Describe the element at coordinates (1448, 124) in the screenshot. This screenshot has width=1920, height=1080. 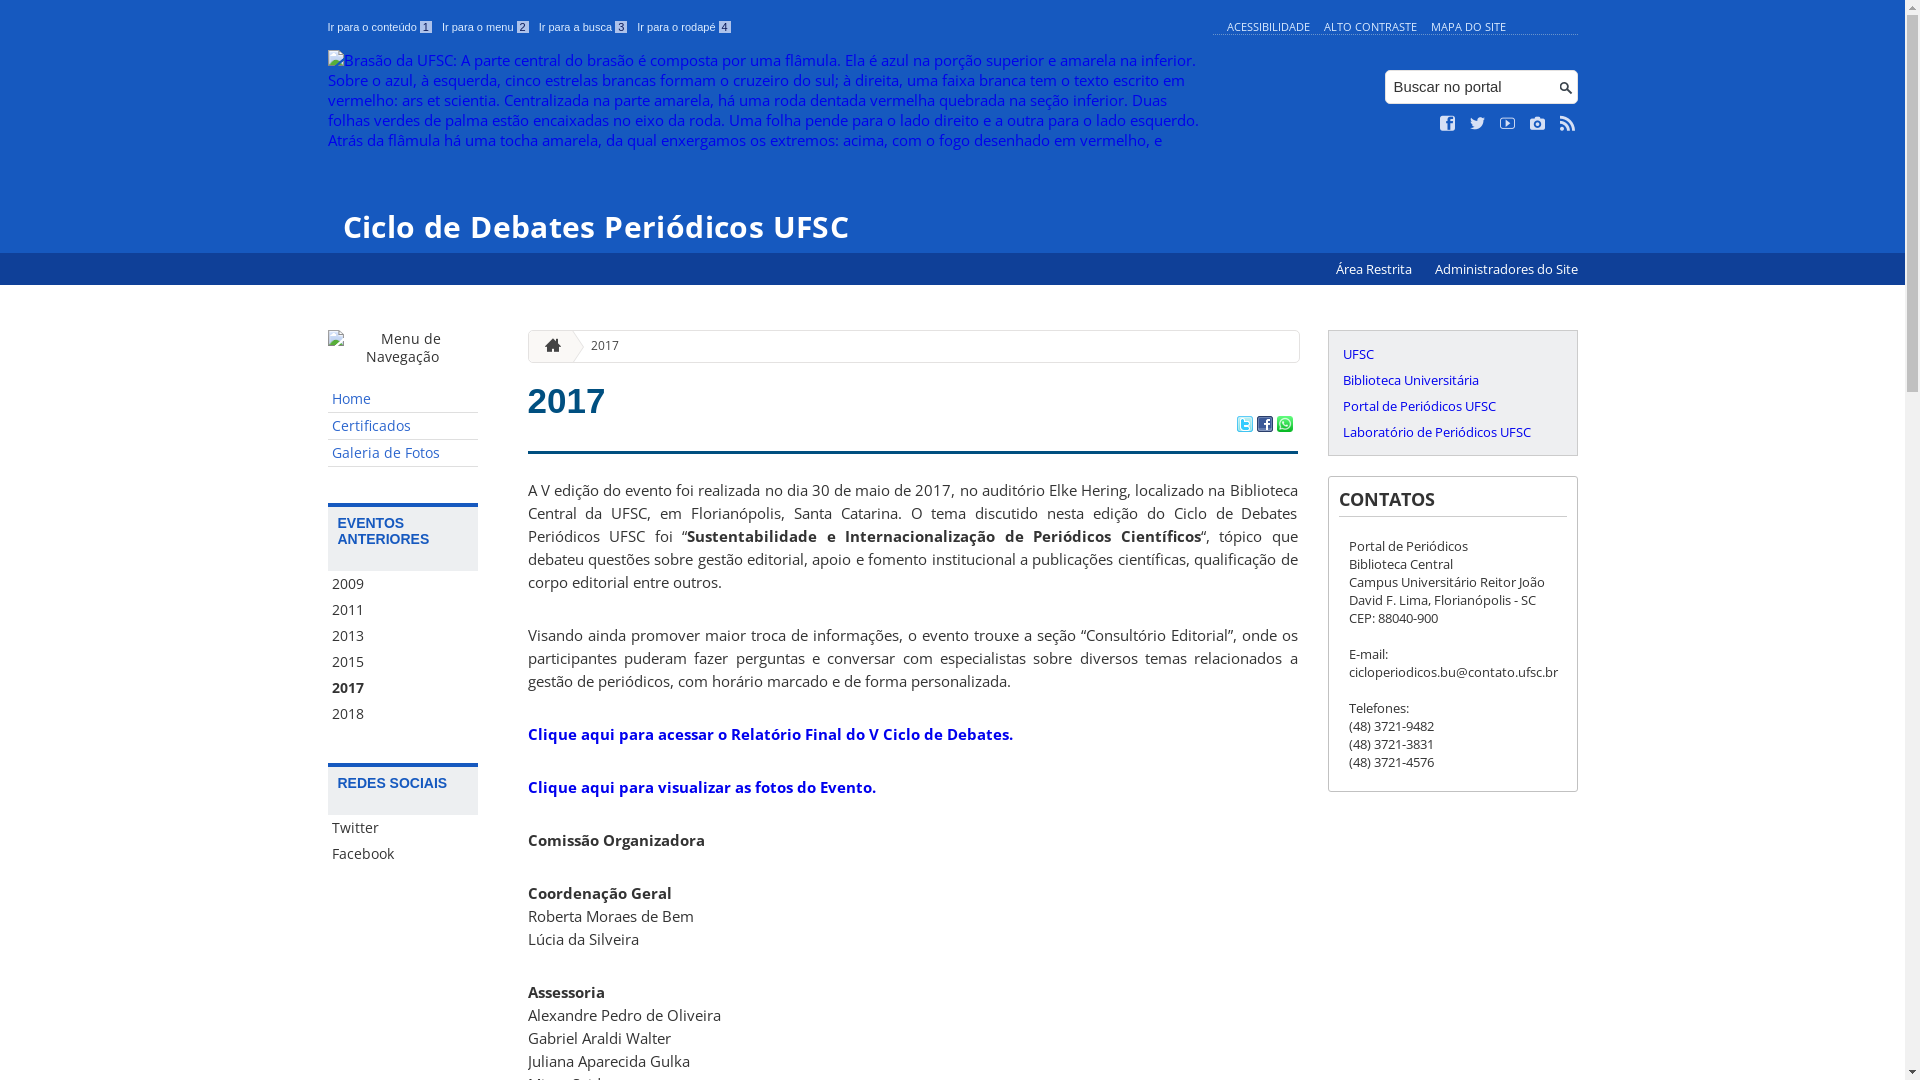
I see `Curta no Facebook` at that location.